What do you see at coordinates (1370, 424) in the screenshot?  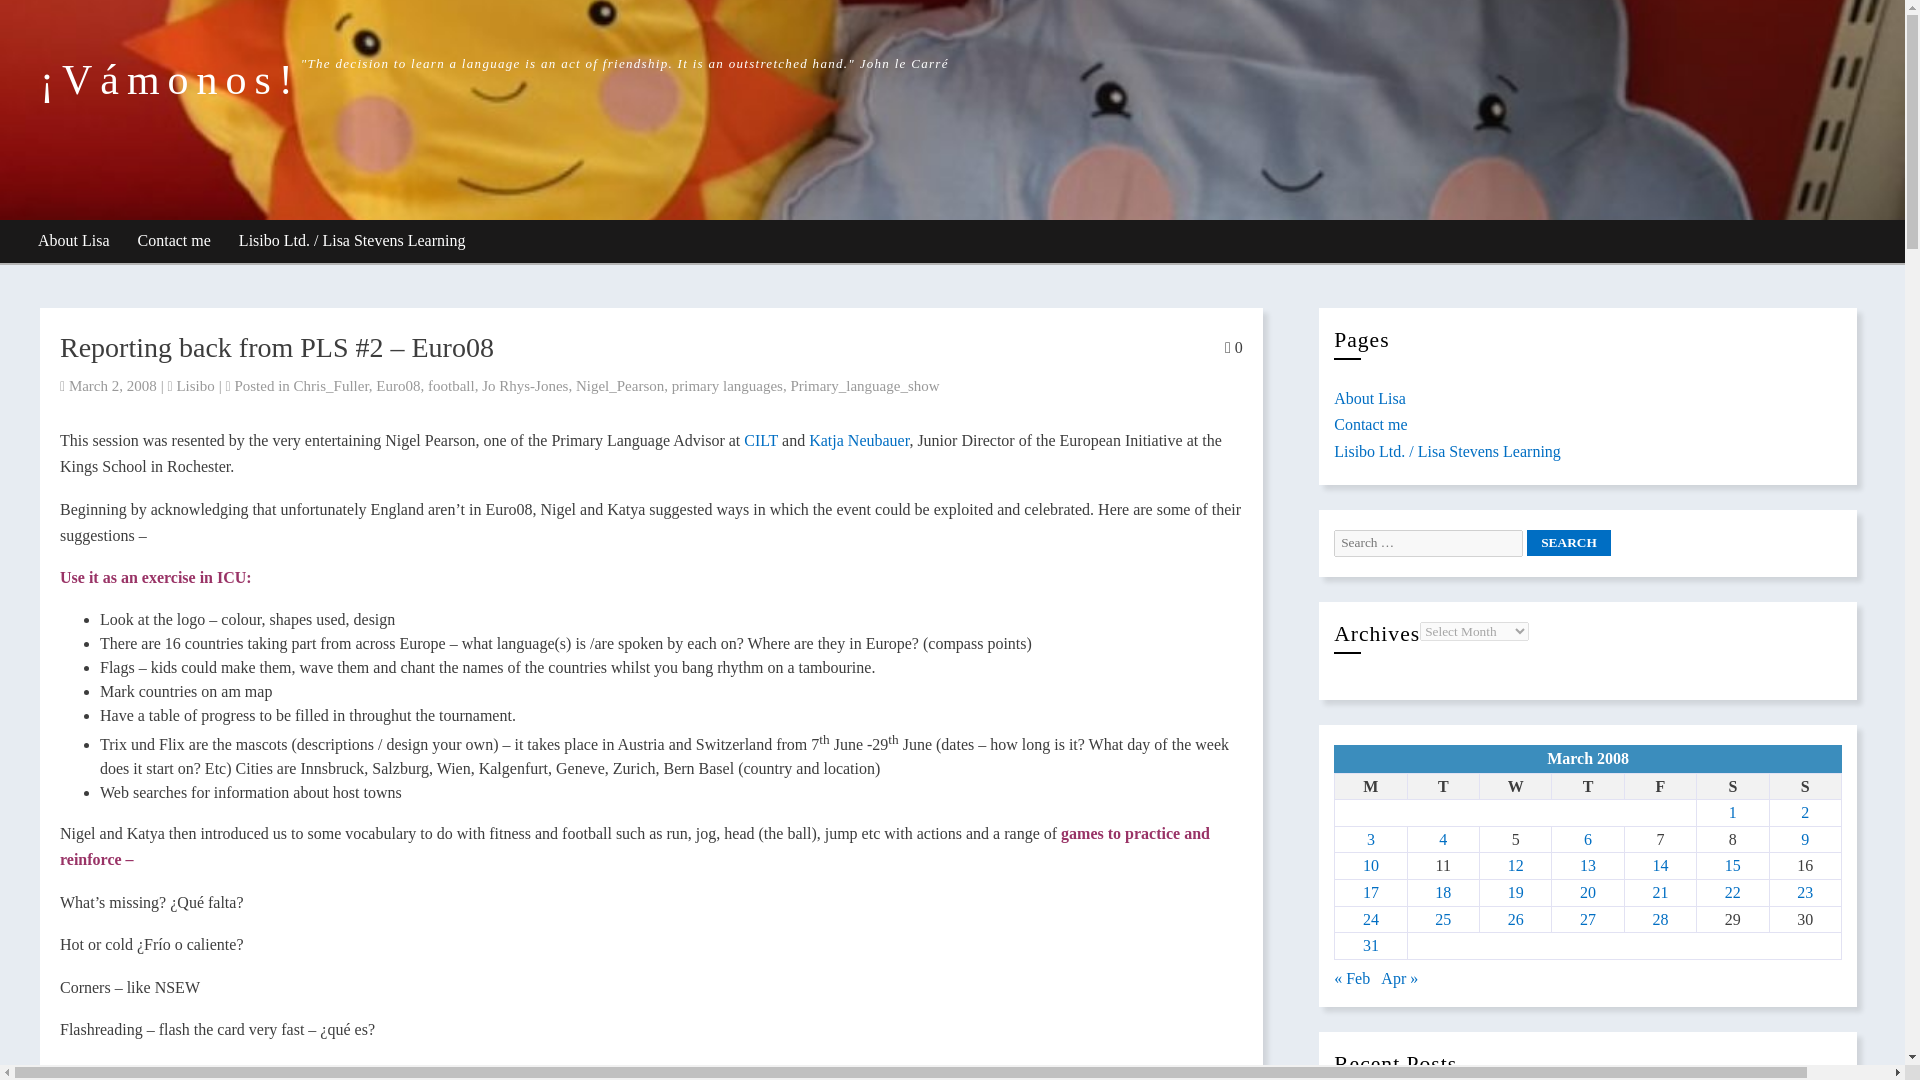 I see `Contact me` at bounding box center [1370, 424].